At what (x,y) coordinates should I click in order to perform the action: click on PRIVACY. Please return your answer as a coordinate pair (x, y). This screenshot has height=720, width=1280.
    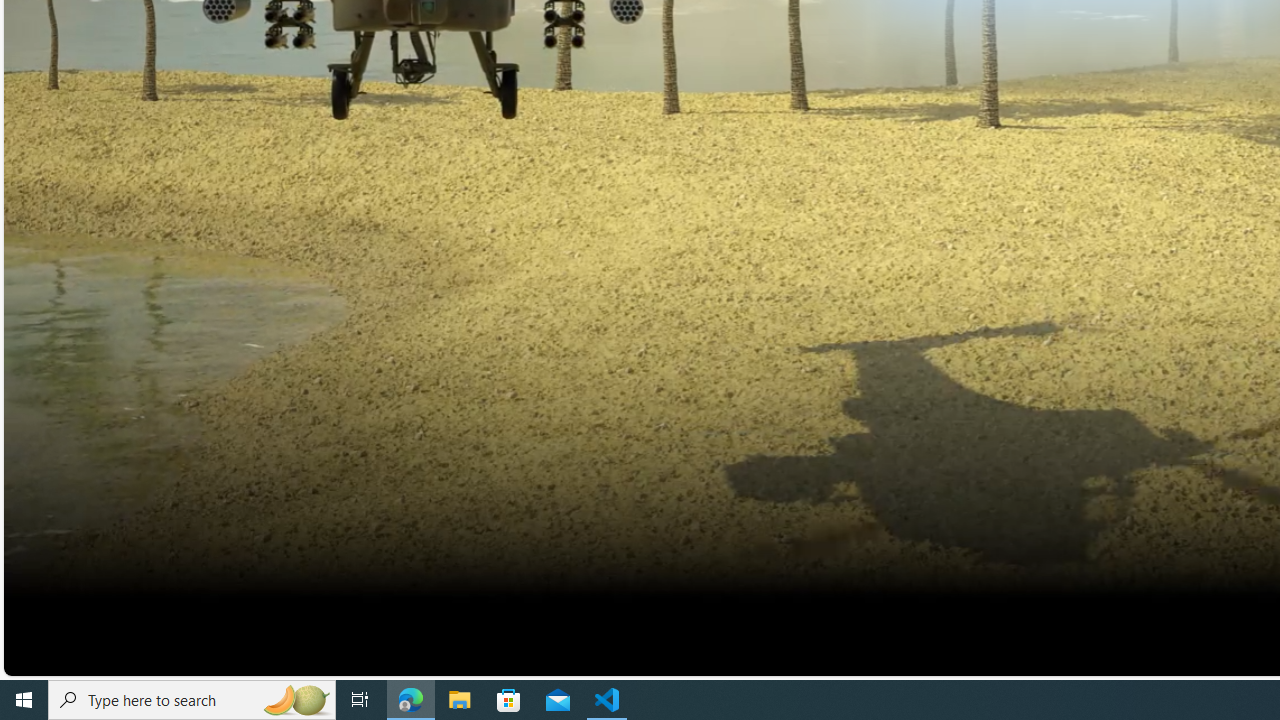
    Looking at the image, I should click on (950, 617).